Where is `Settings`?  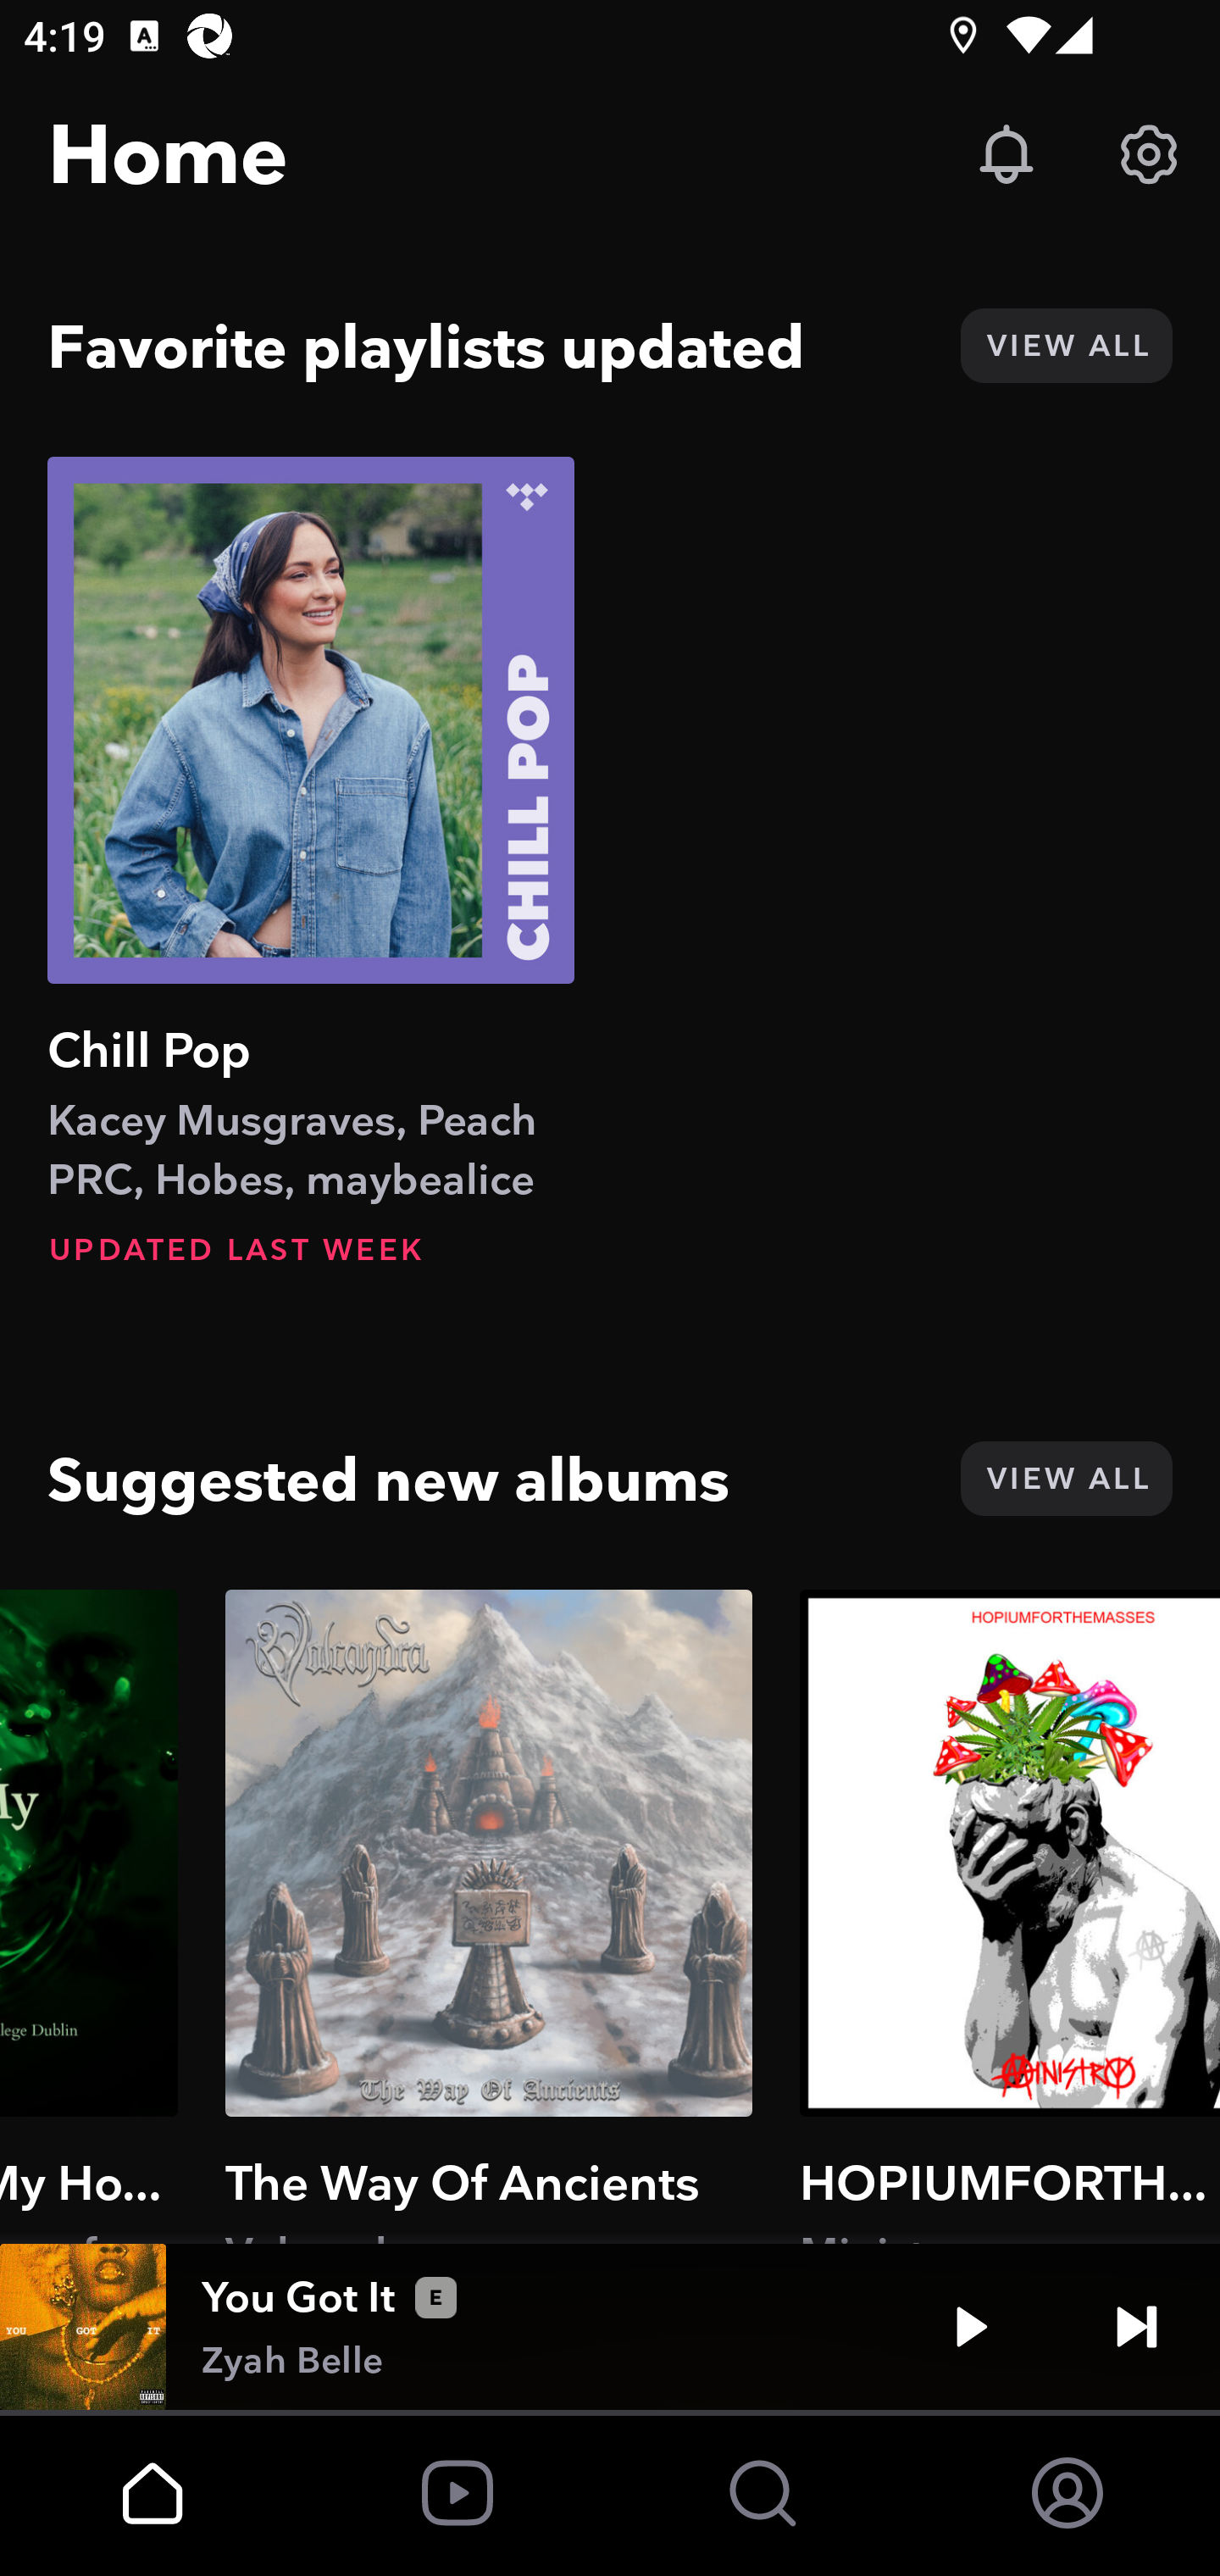
Settings is located at coordinates (1149, 154).